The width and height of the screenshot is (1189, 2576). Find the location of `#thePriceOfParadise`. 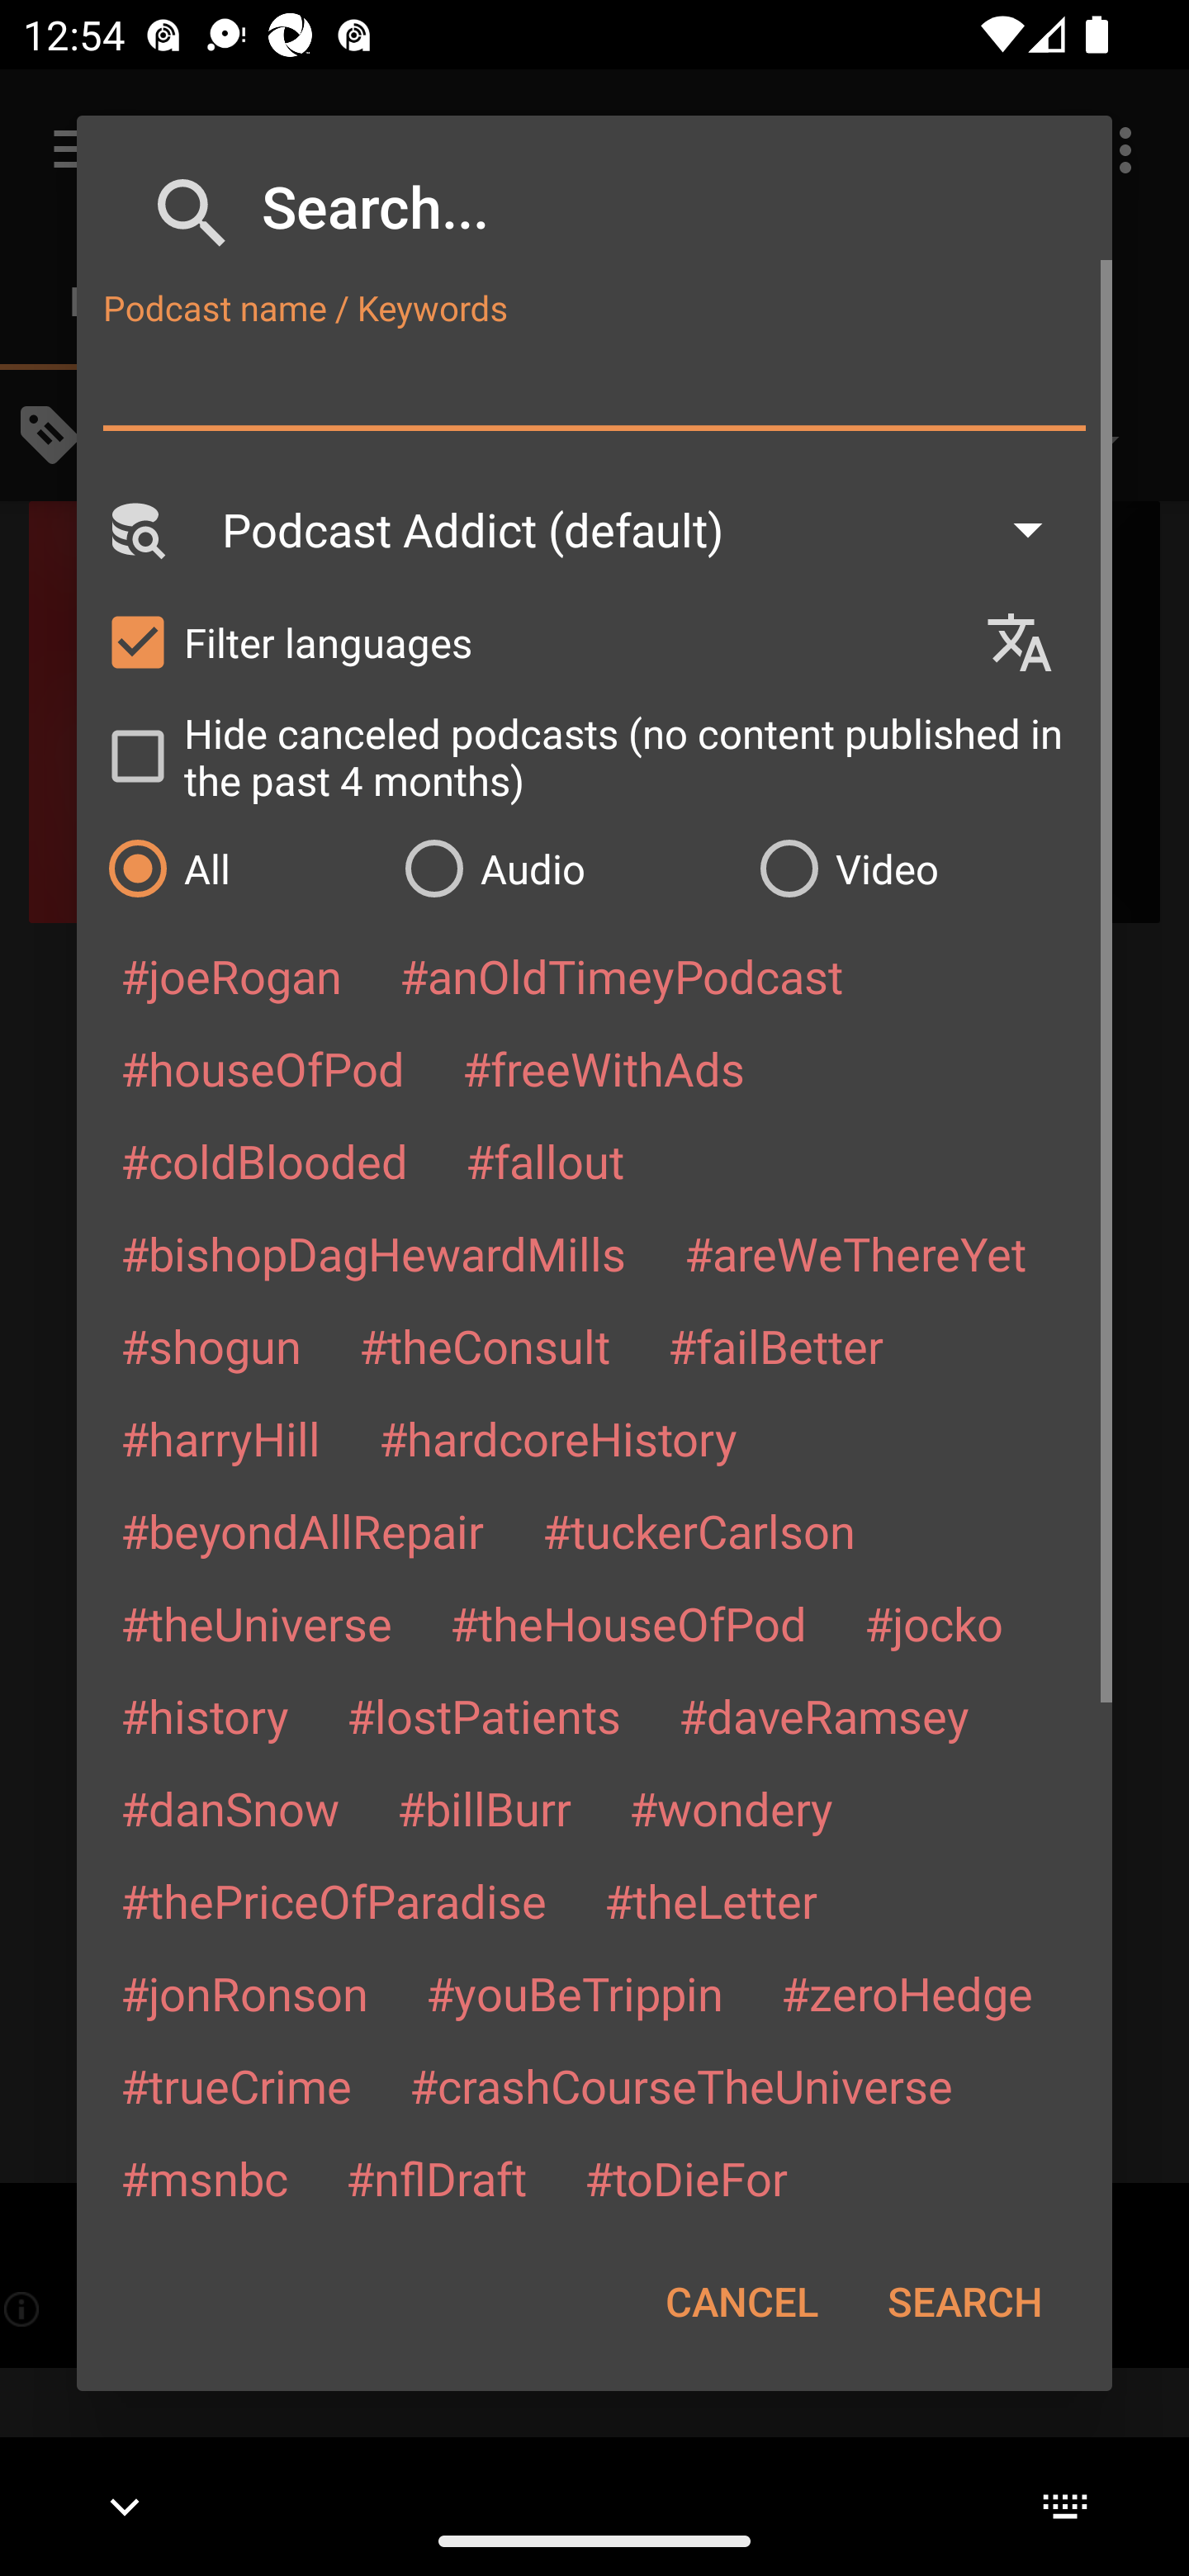

#thePriceOfParadise is located at coordinates (334, 1901).